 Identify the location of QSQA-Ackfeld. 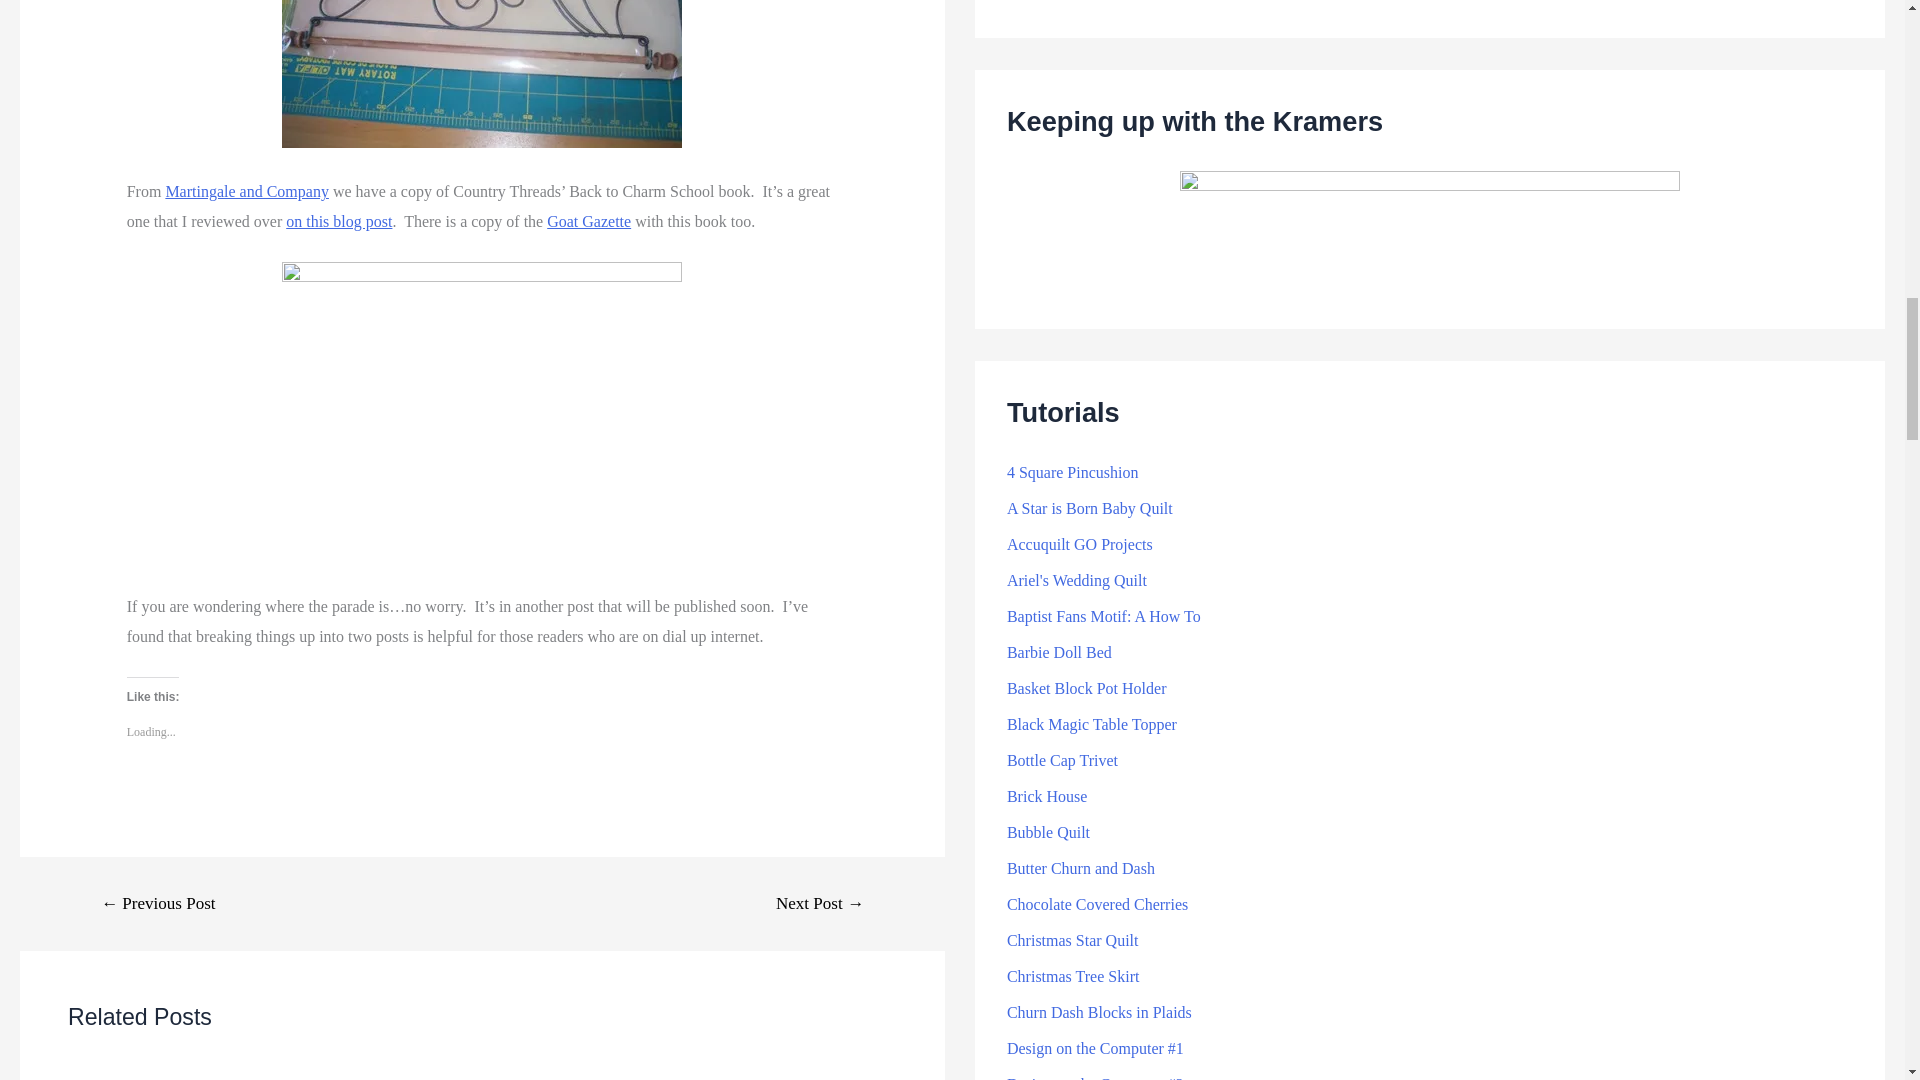
(482, 74).